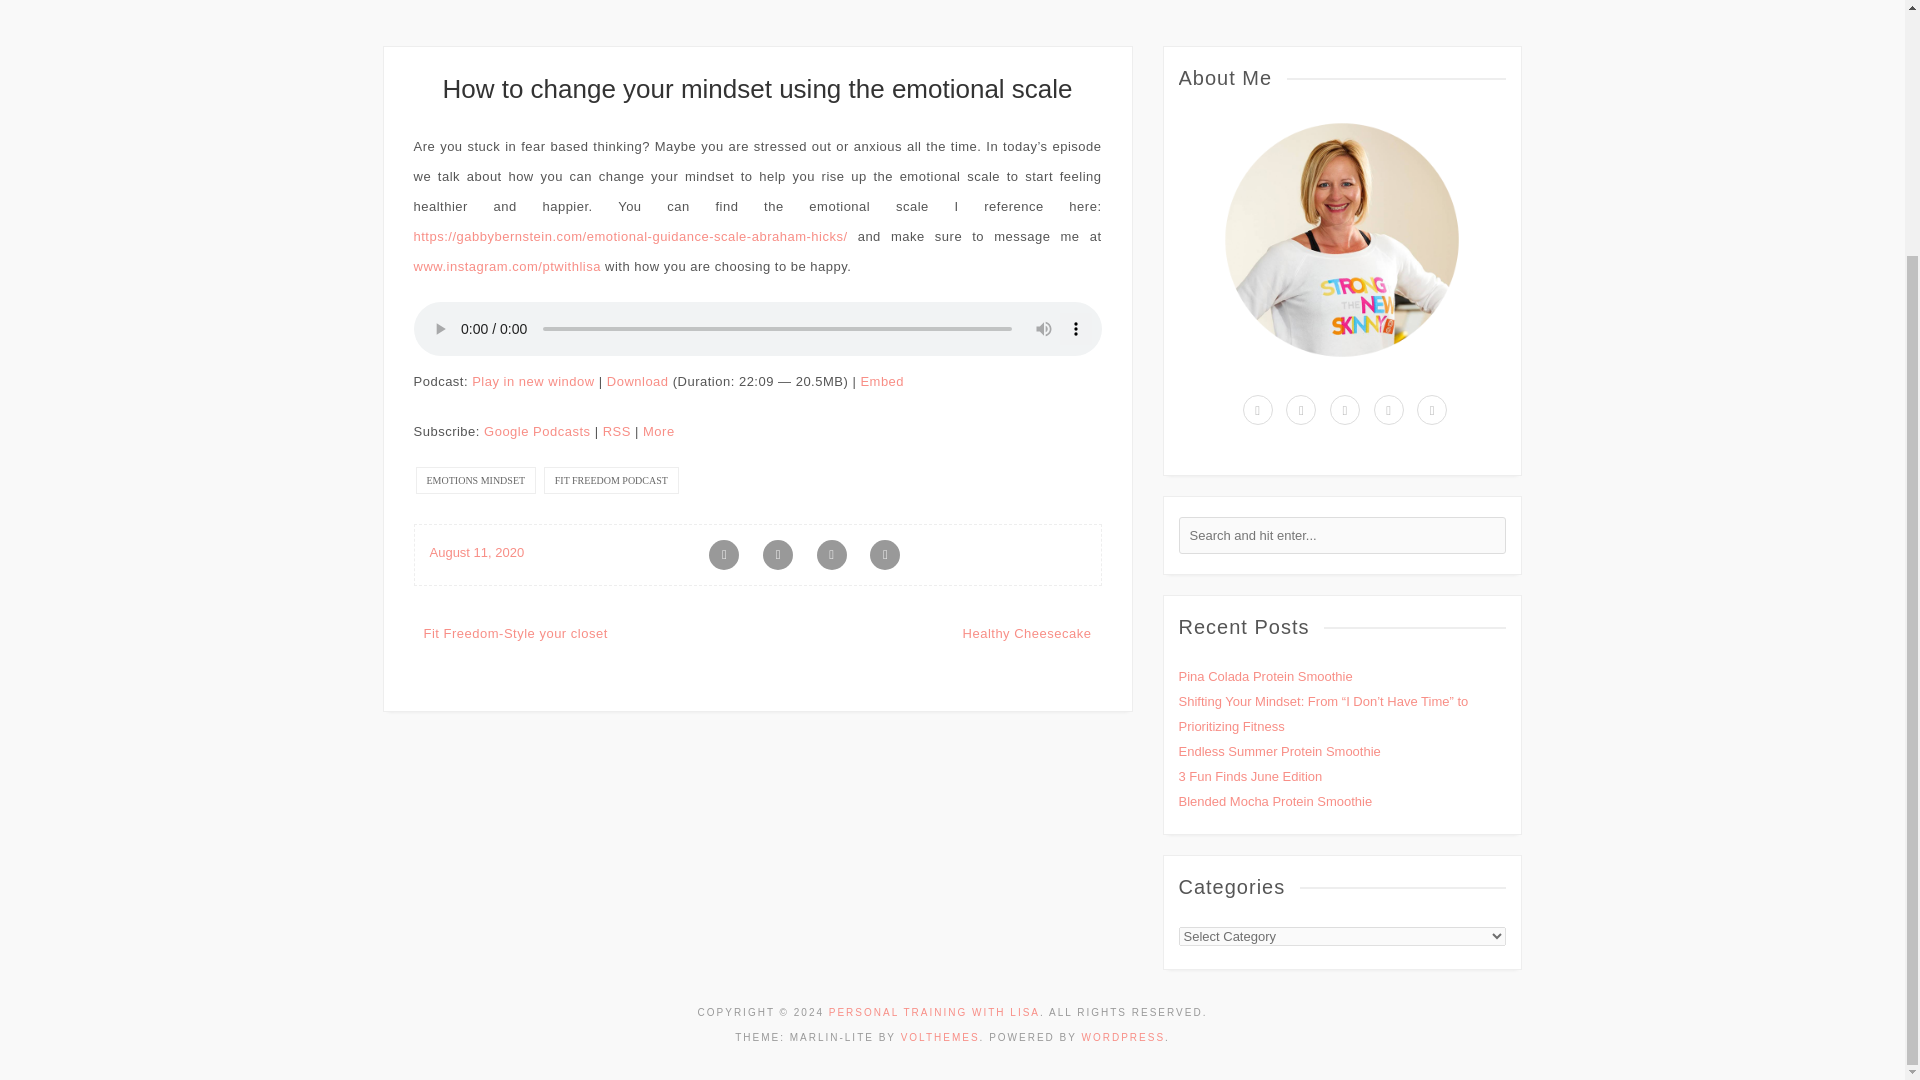  I want to click on Google Podcasts, so click(537, 431).